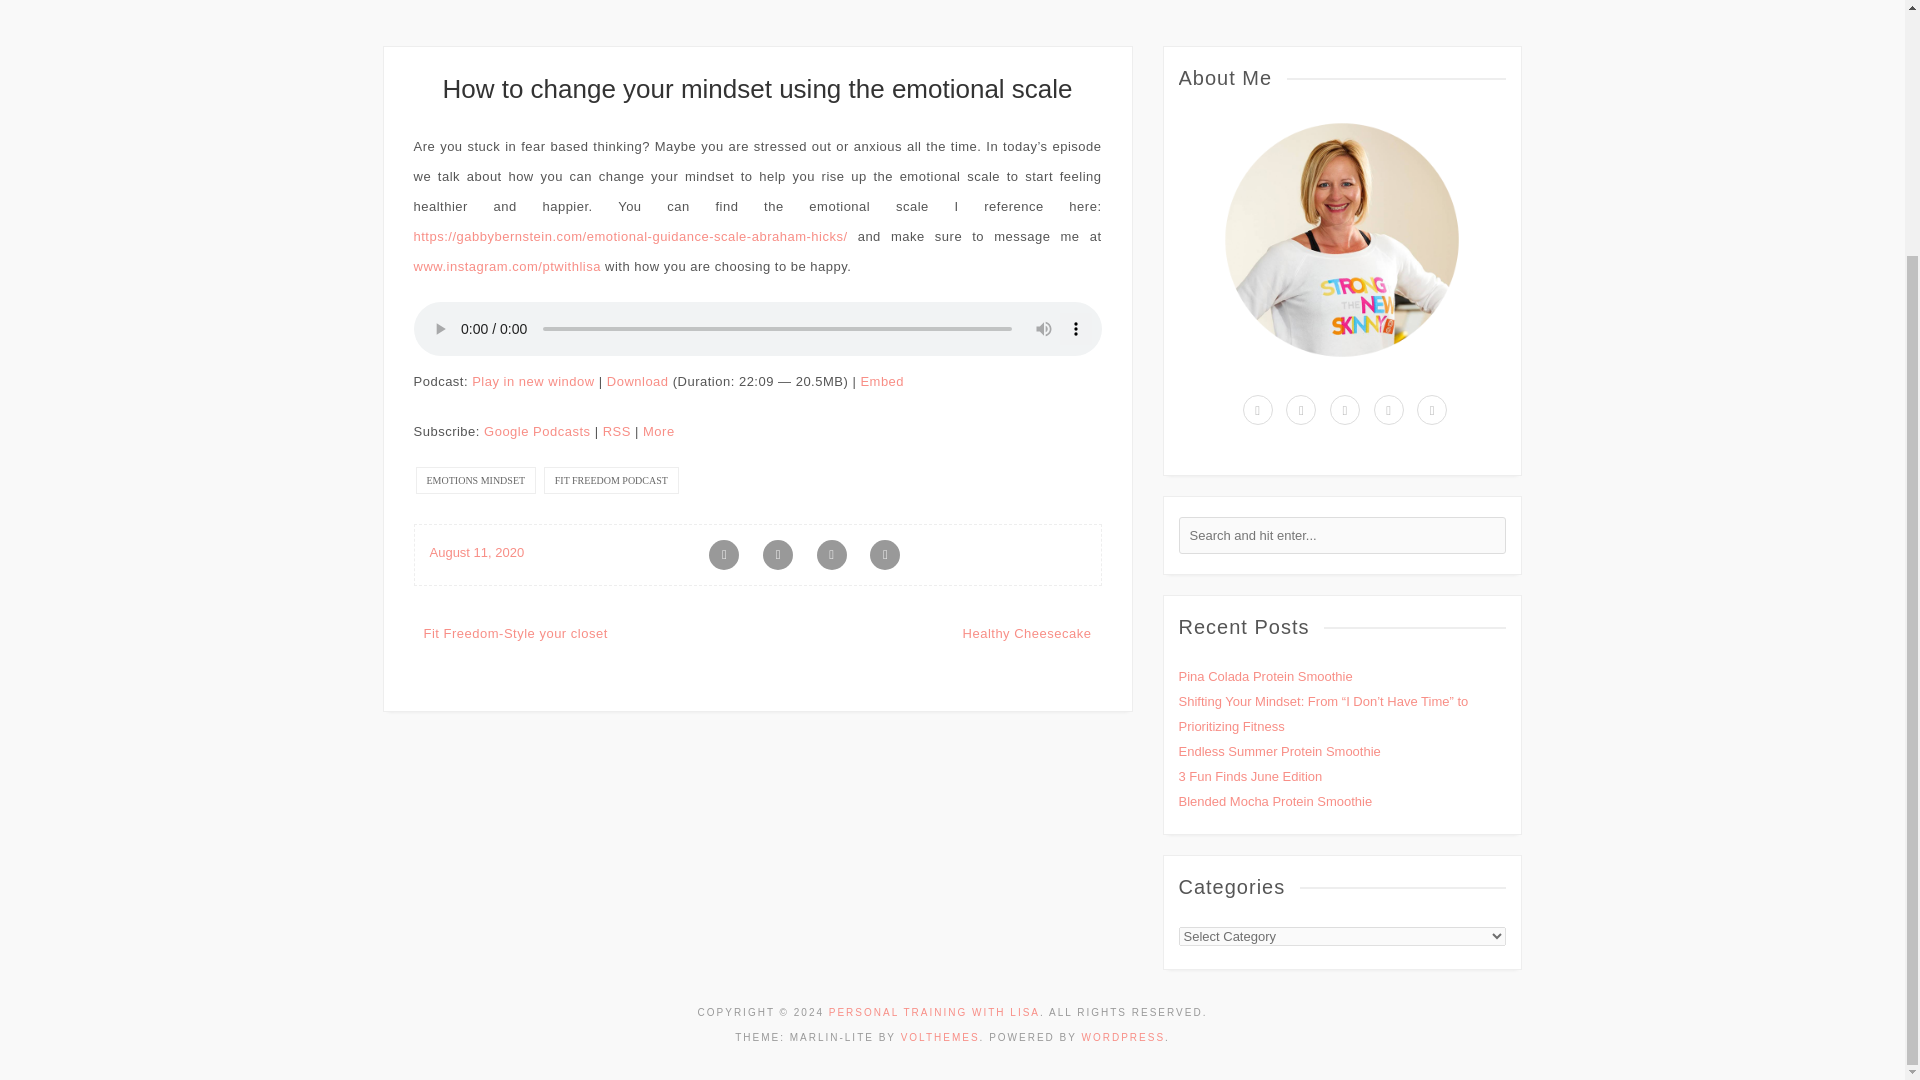  I want to click on Google Podcasts, so click(537, 431).